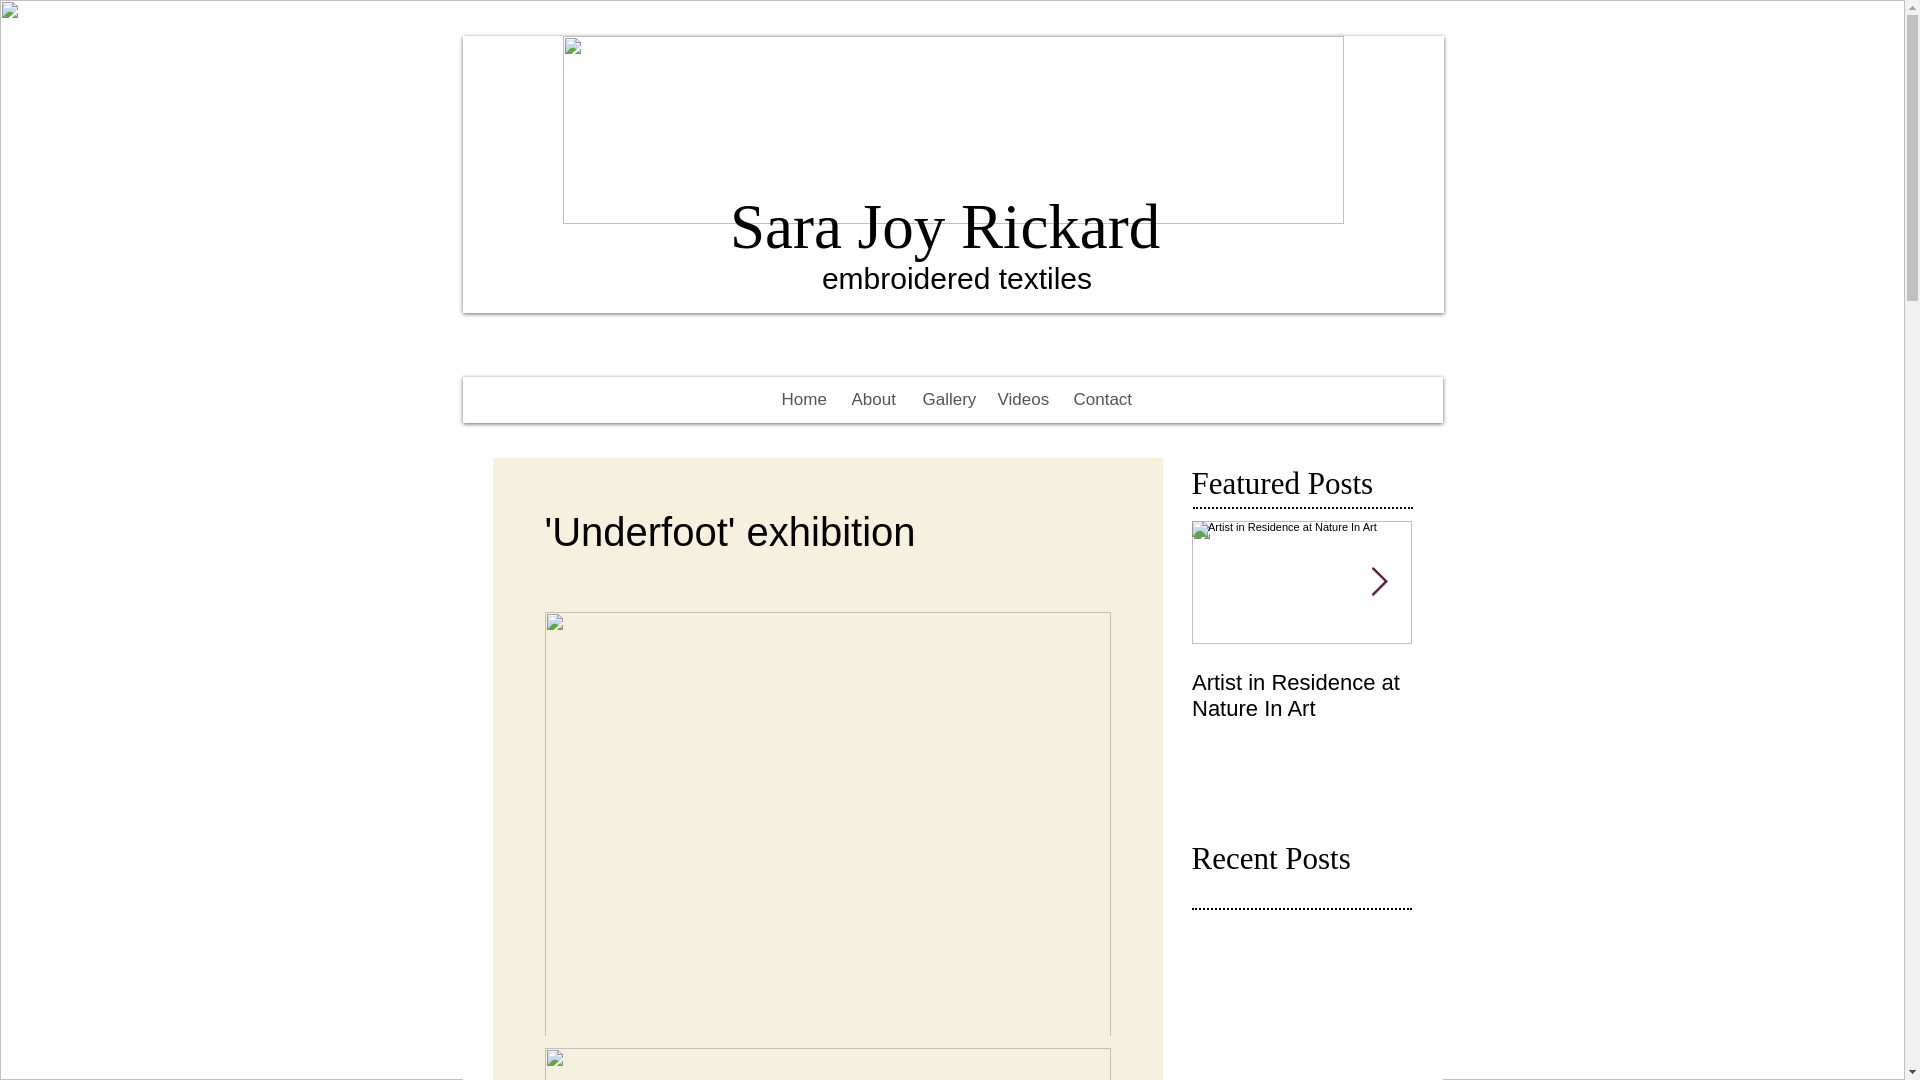 This screenshot has width=1920, height=1080. I want to click on Sara Joy Rickard , so click(952, 227).